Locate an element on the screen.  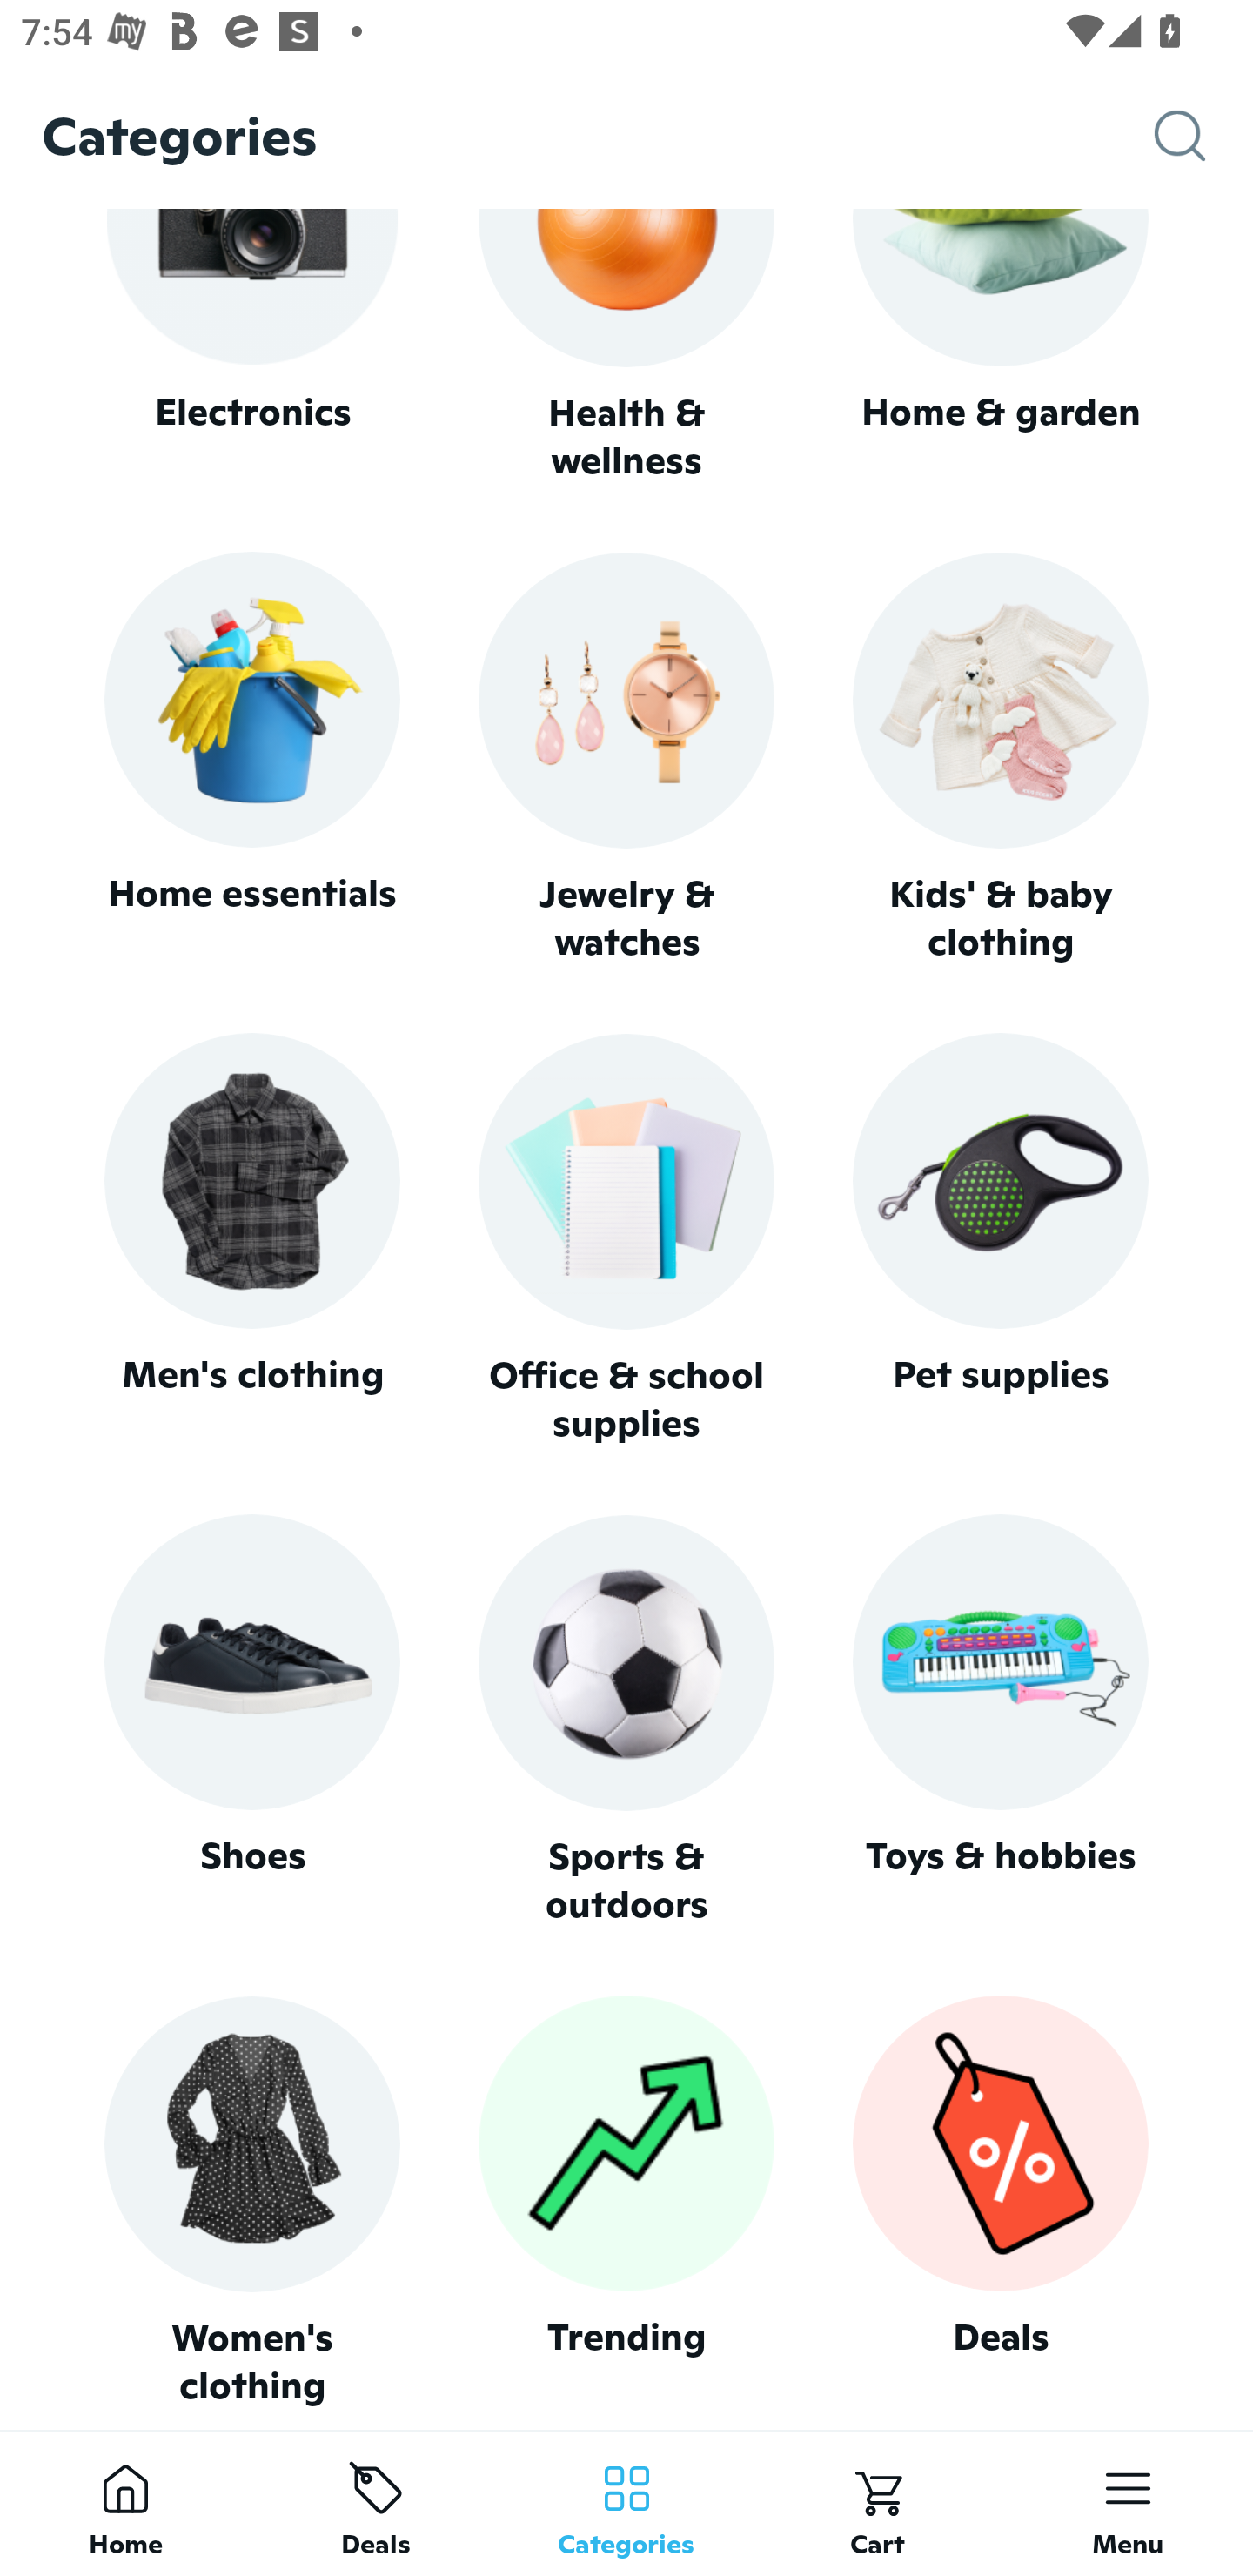
Cart is located at coordinates (877, 2503).